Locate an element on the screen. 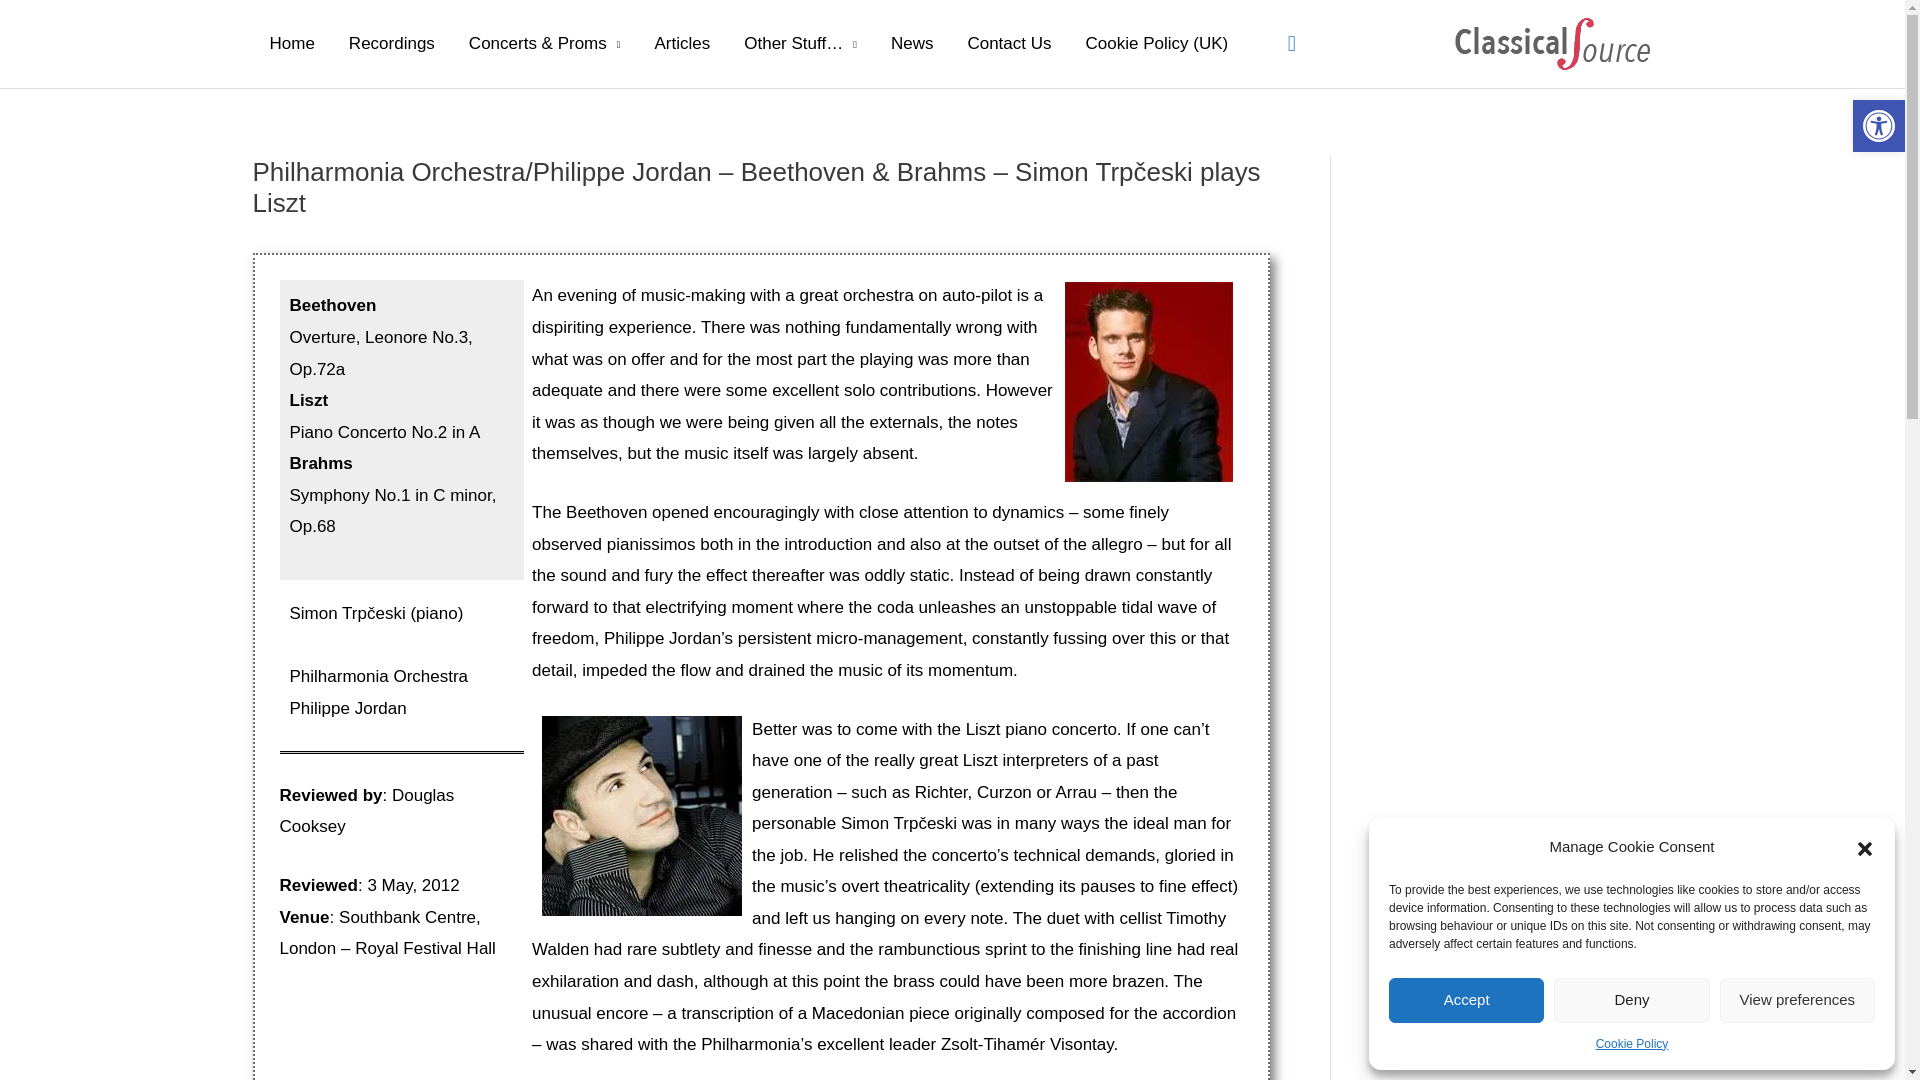 This screenshot has width=1920, height=1080. Home is located at coordinates (290, 44).